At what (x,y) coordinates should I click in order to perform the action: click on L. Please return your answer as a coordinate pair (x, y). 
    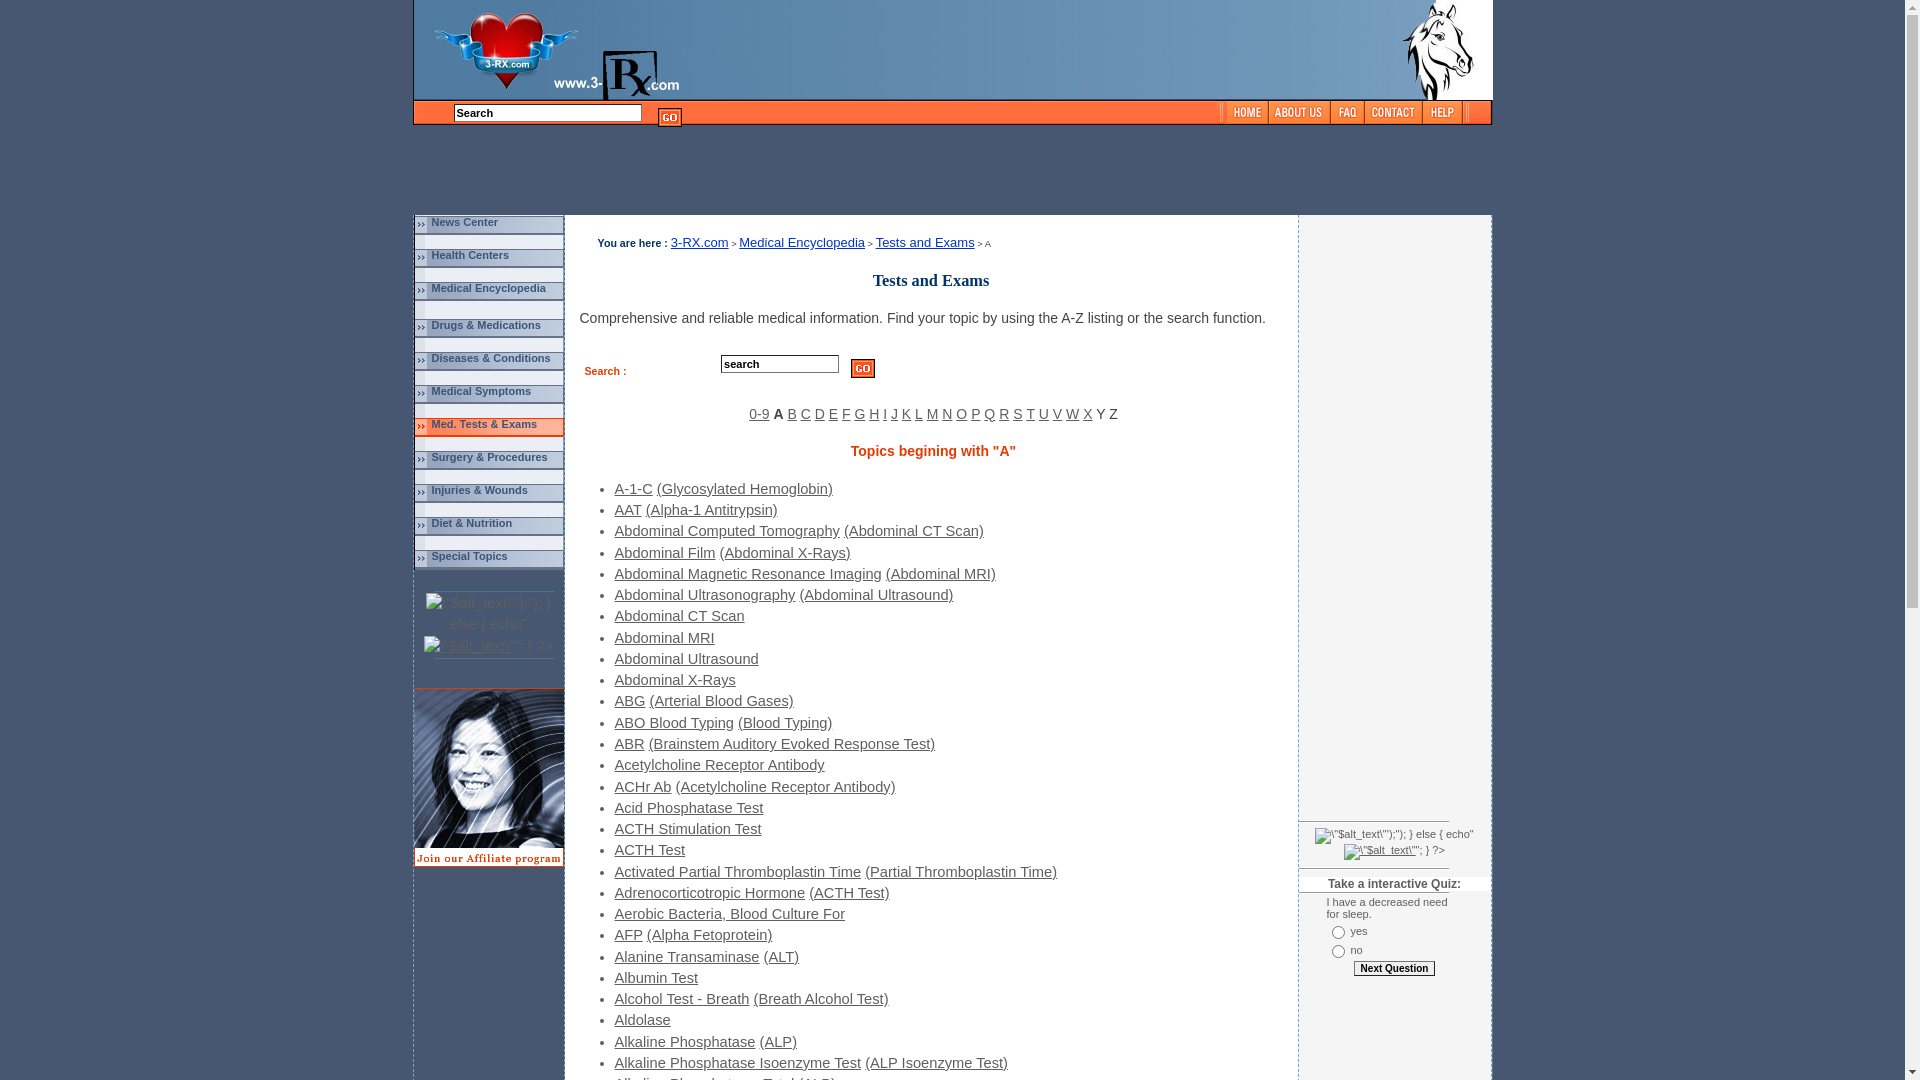
    Looking at the image, I should click on (919, 414).